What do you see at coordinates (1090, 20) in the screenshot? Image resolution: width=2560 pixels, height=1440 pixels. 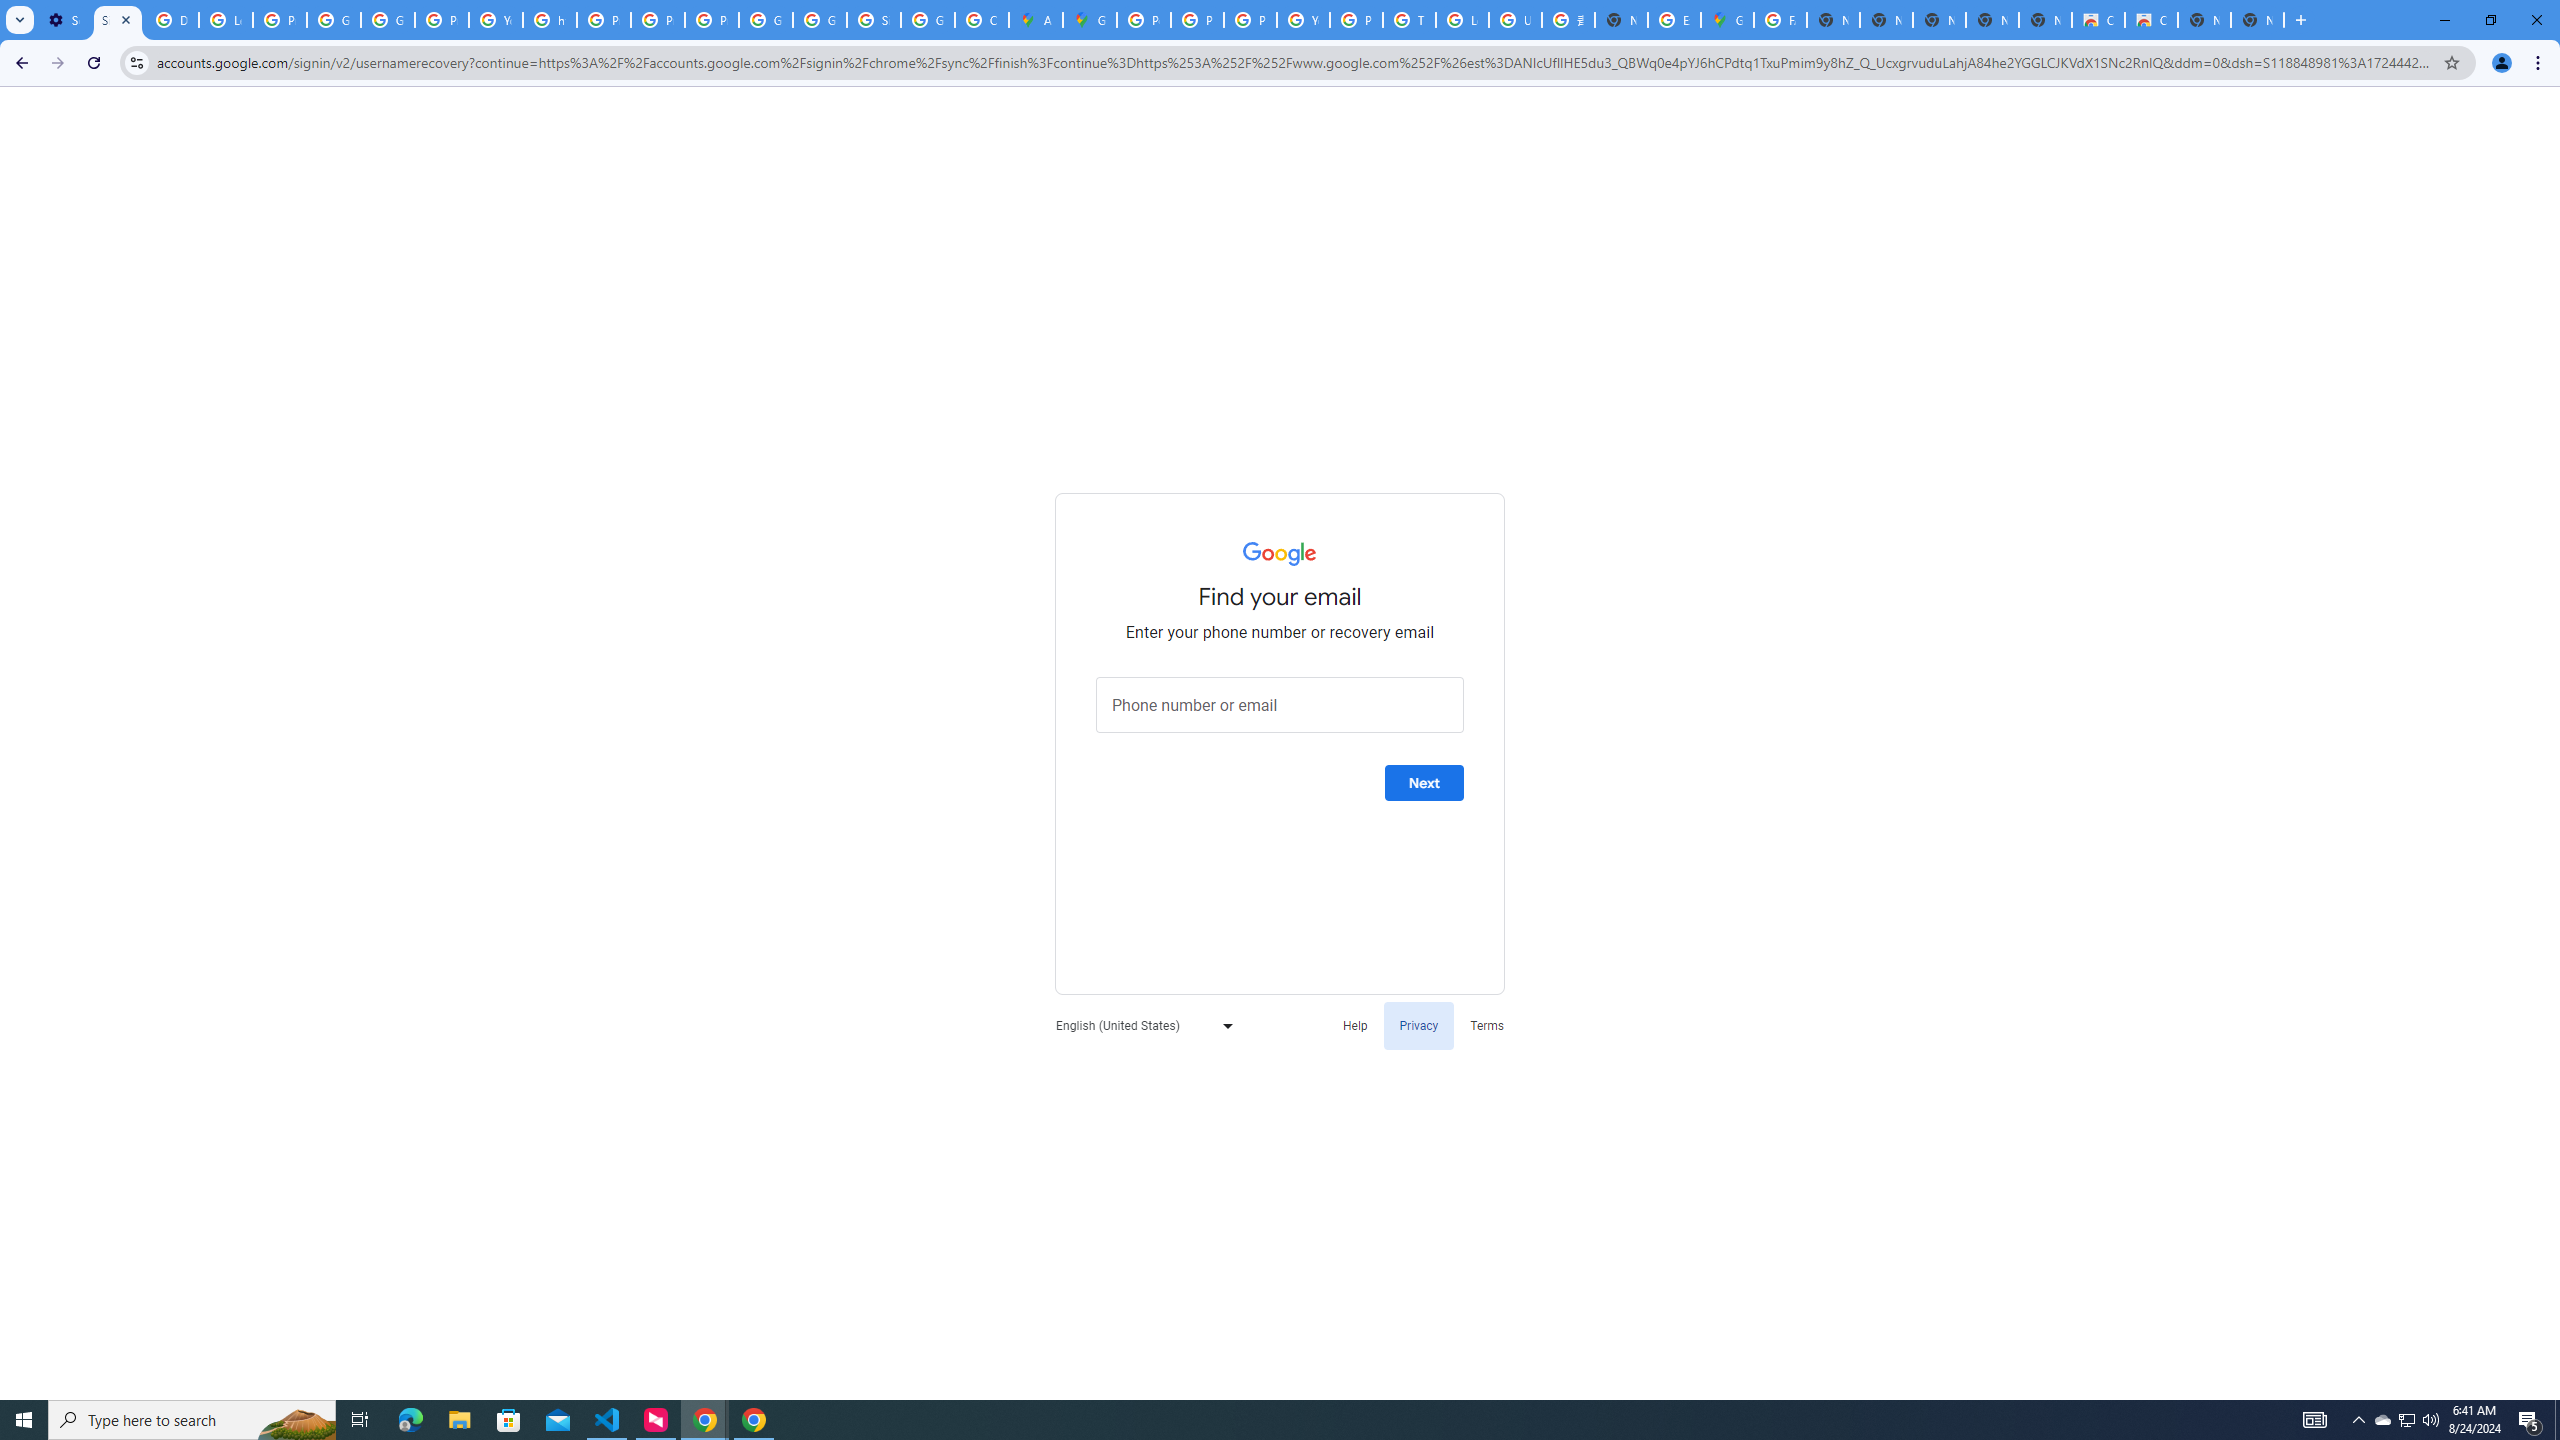 I see `Google Maps` at bounding box center [1090, 20].